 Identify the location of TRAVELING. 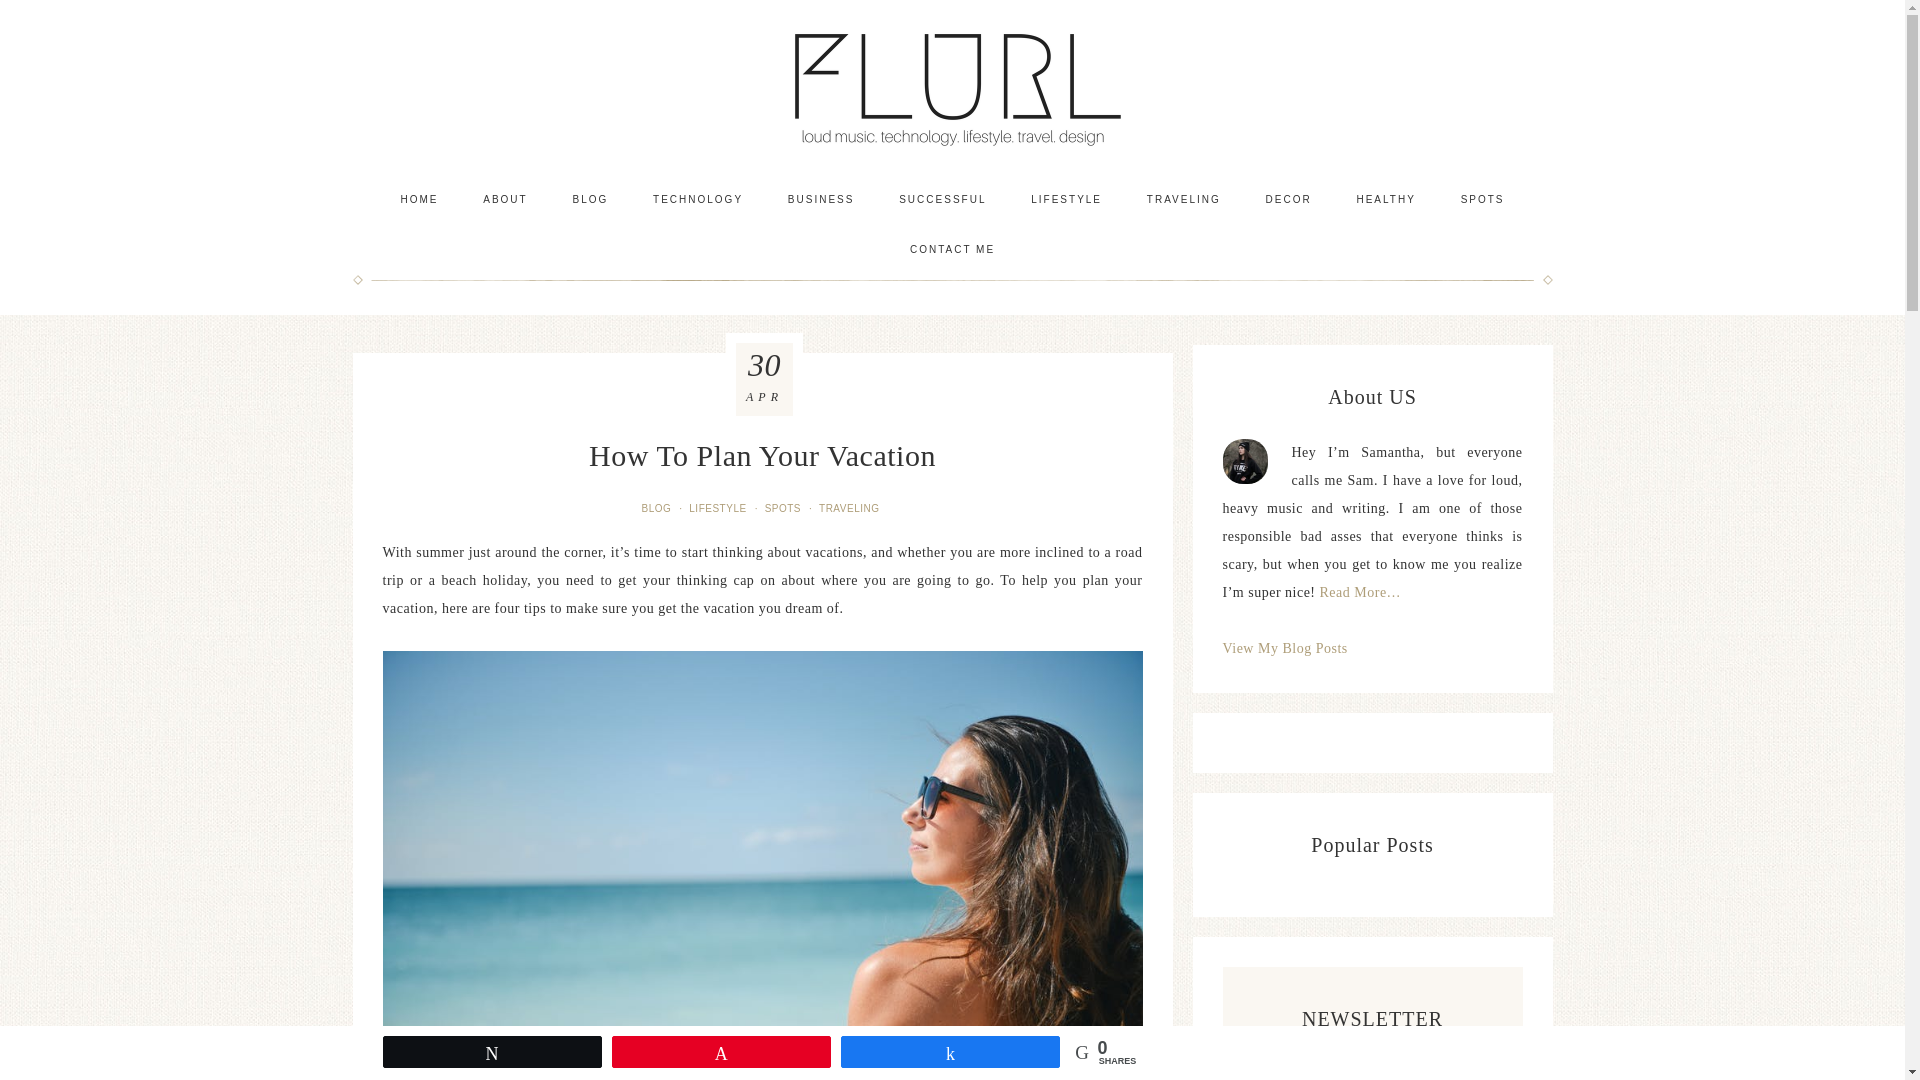
(850, 508).